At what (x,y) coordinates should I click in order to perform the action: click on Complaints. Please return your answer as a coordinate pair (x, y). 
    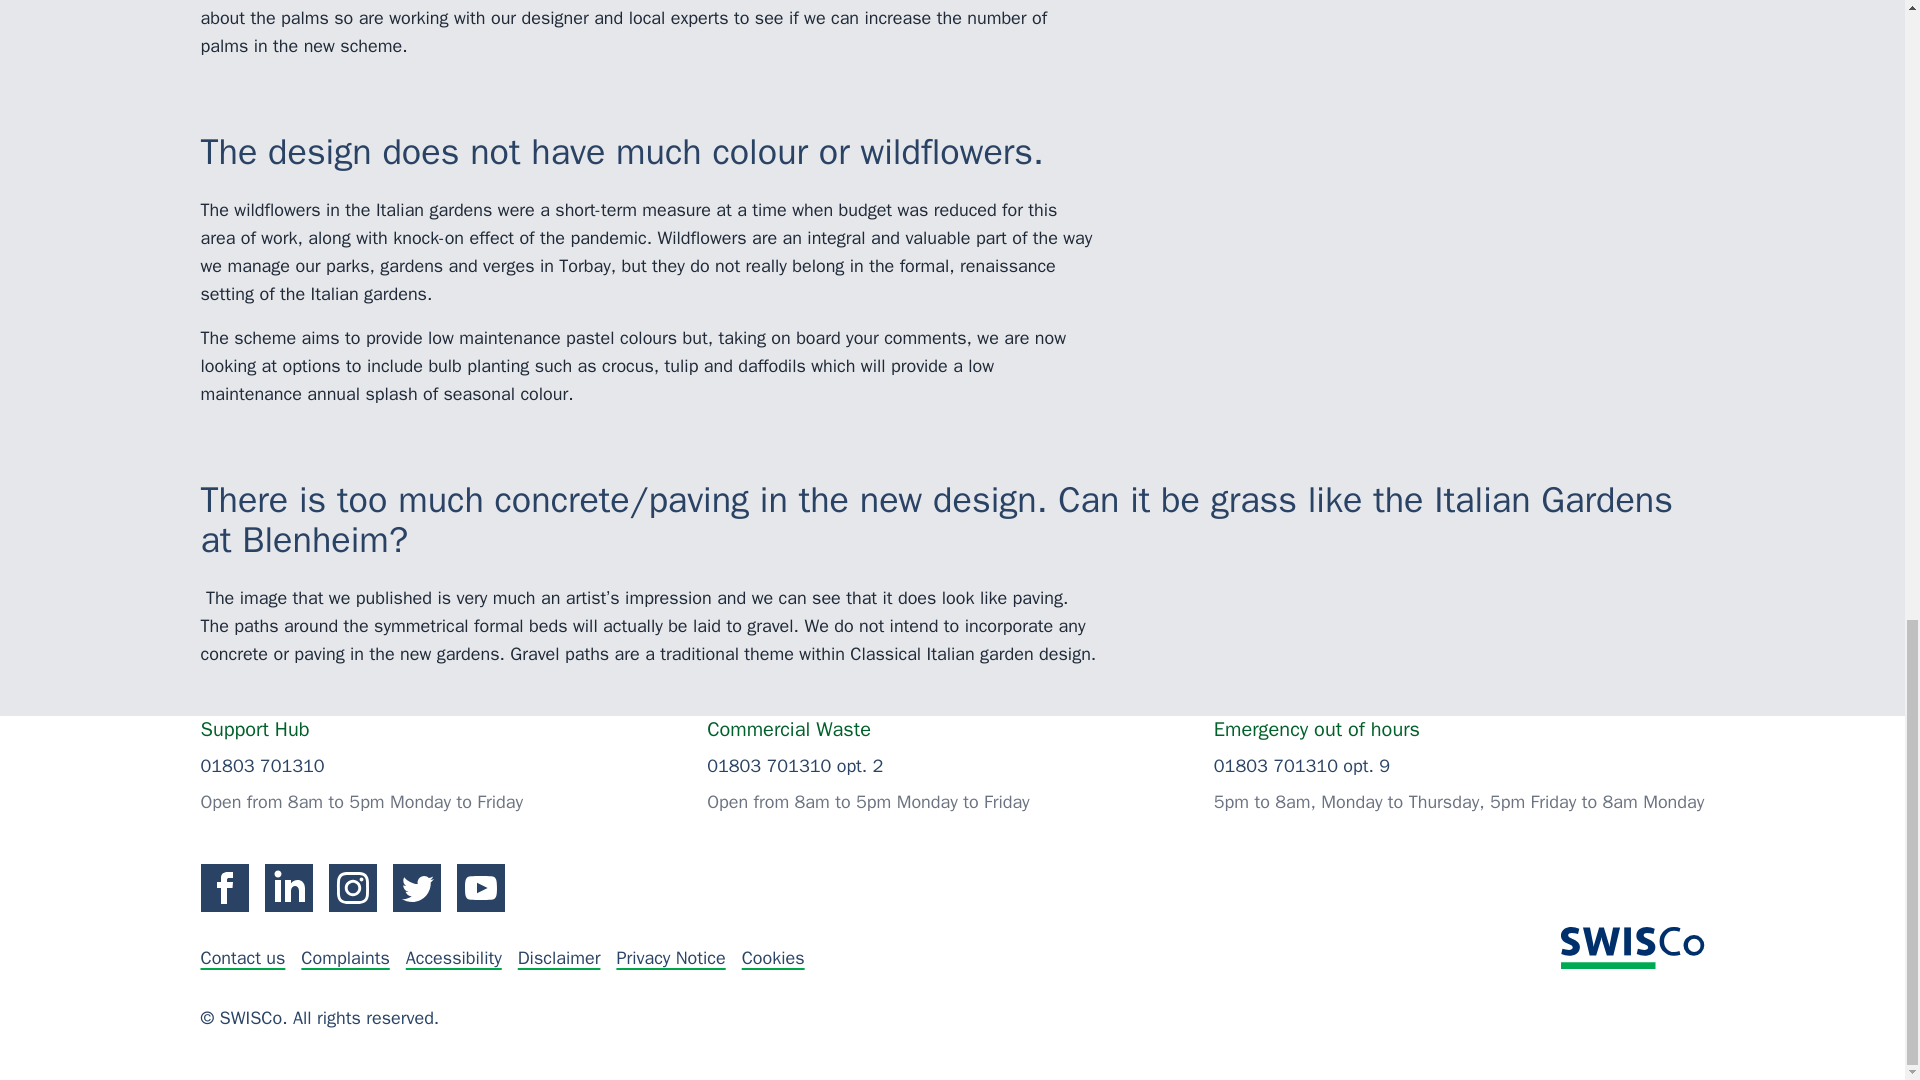
    Looking at the image, I should click on (345, 958).